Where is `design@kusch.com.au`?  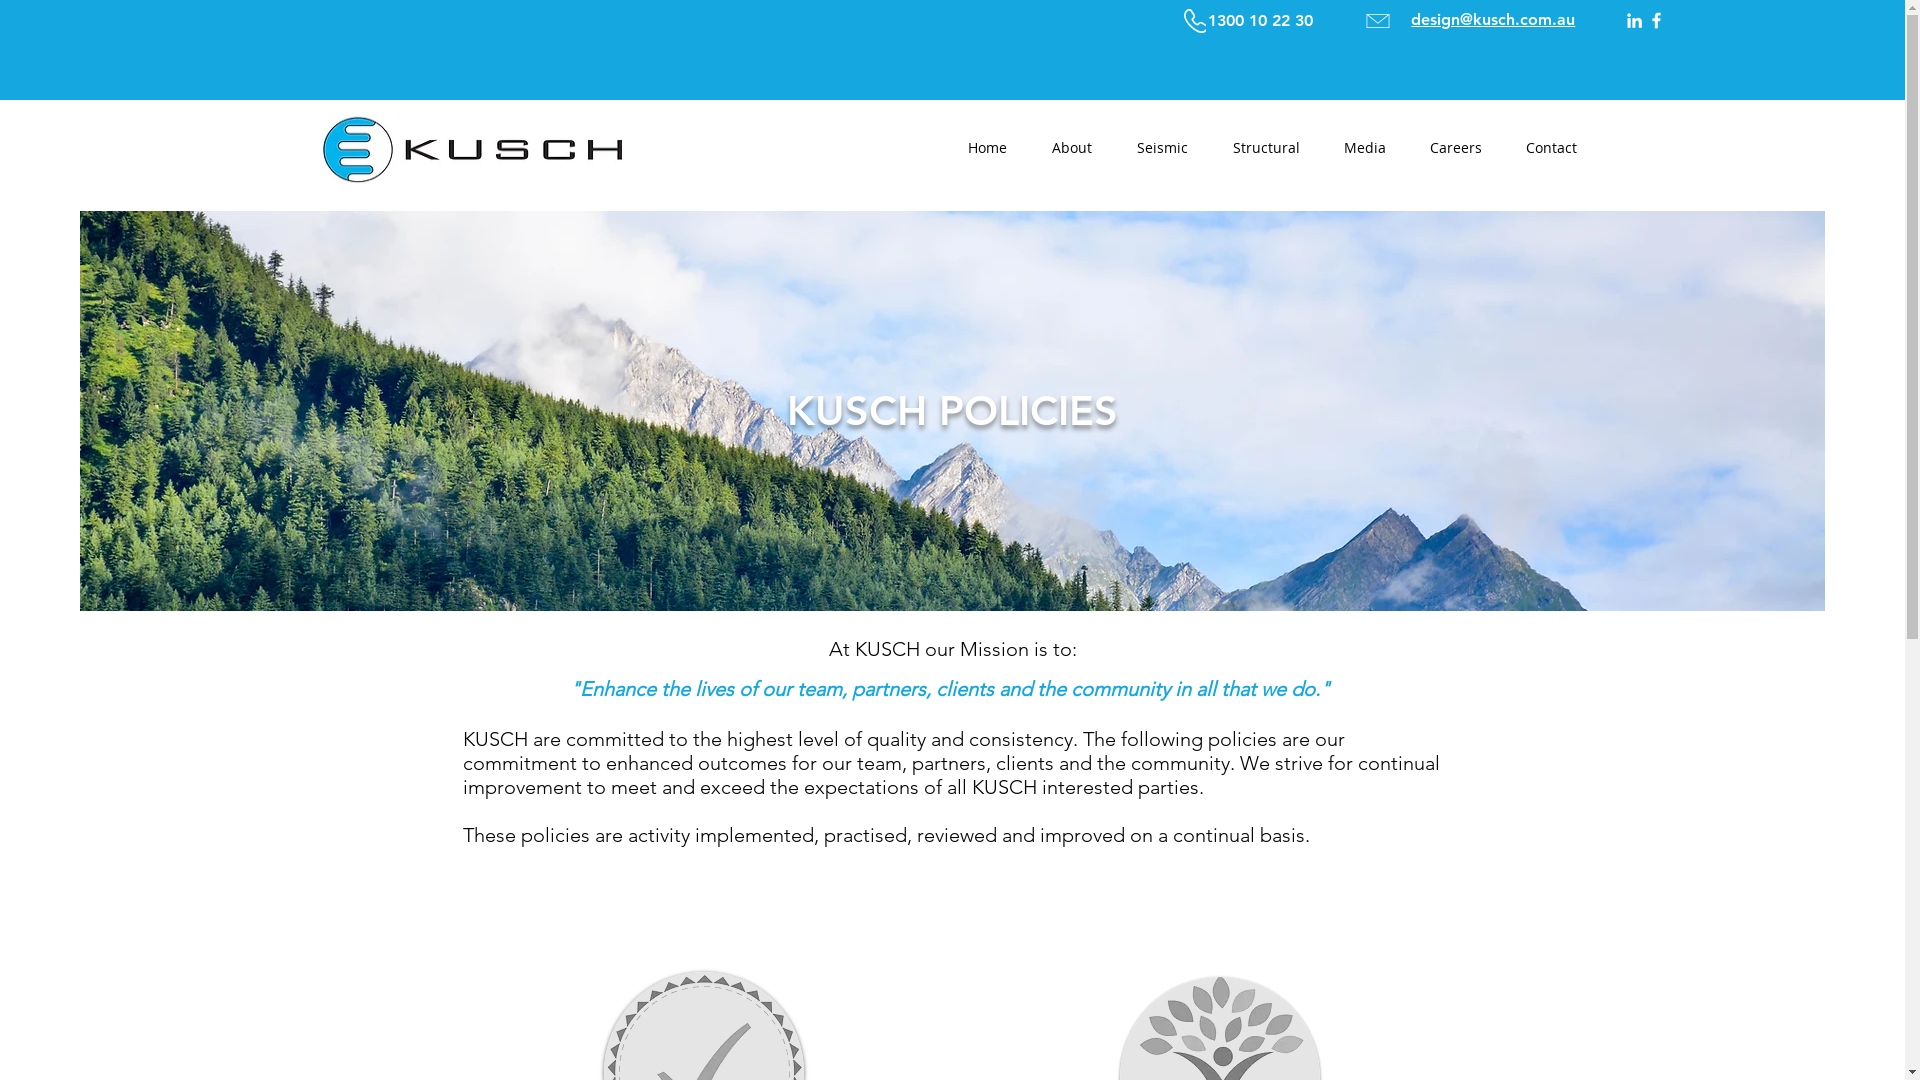 design@kusch.com.au is located at coordinates (1493, 20).